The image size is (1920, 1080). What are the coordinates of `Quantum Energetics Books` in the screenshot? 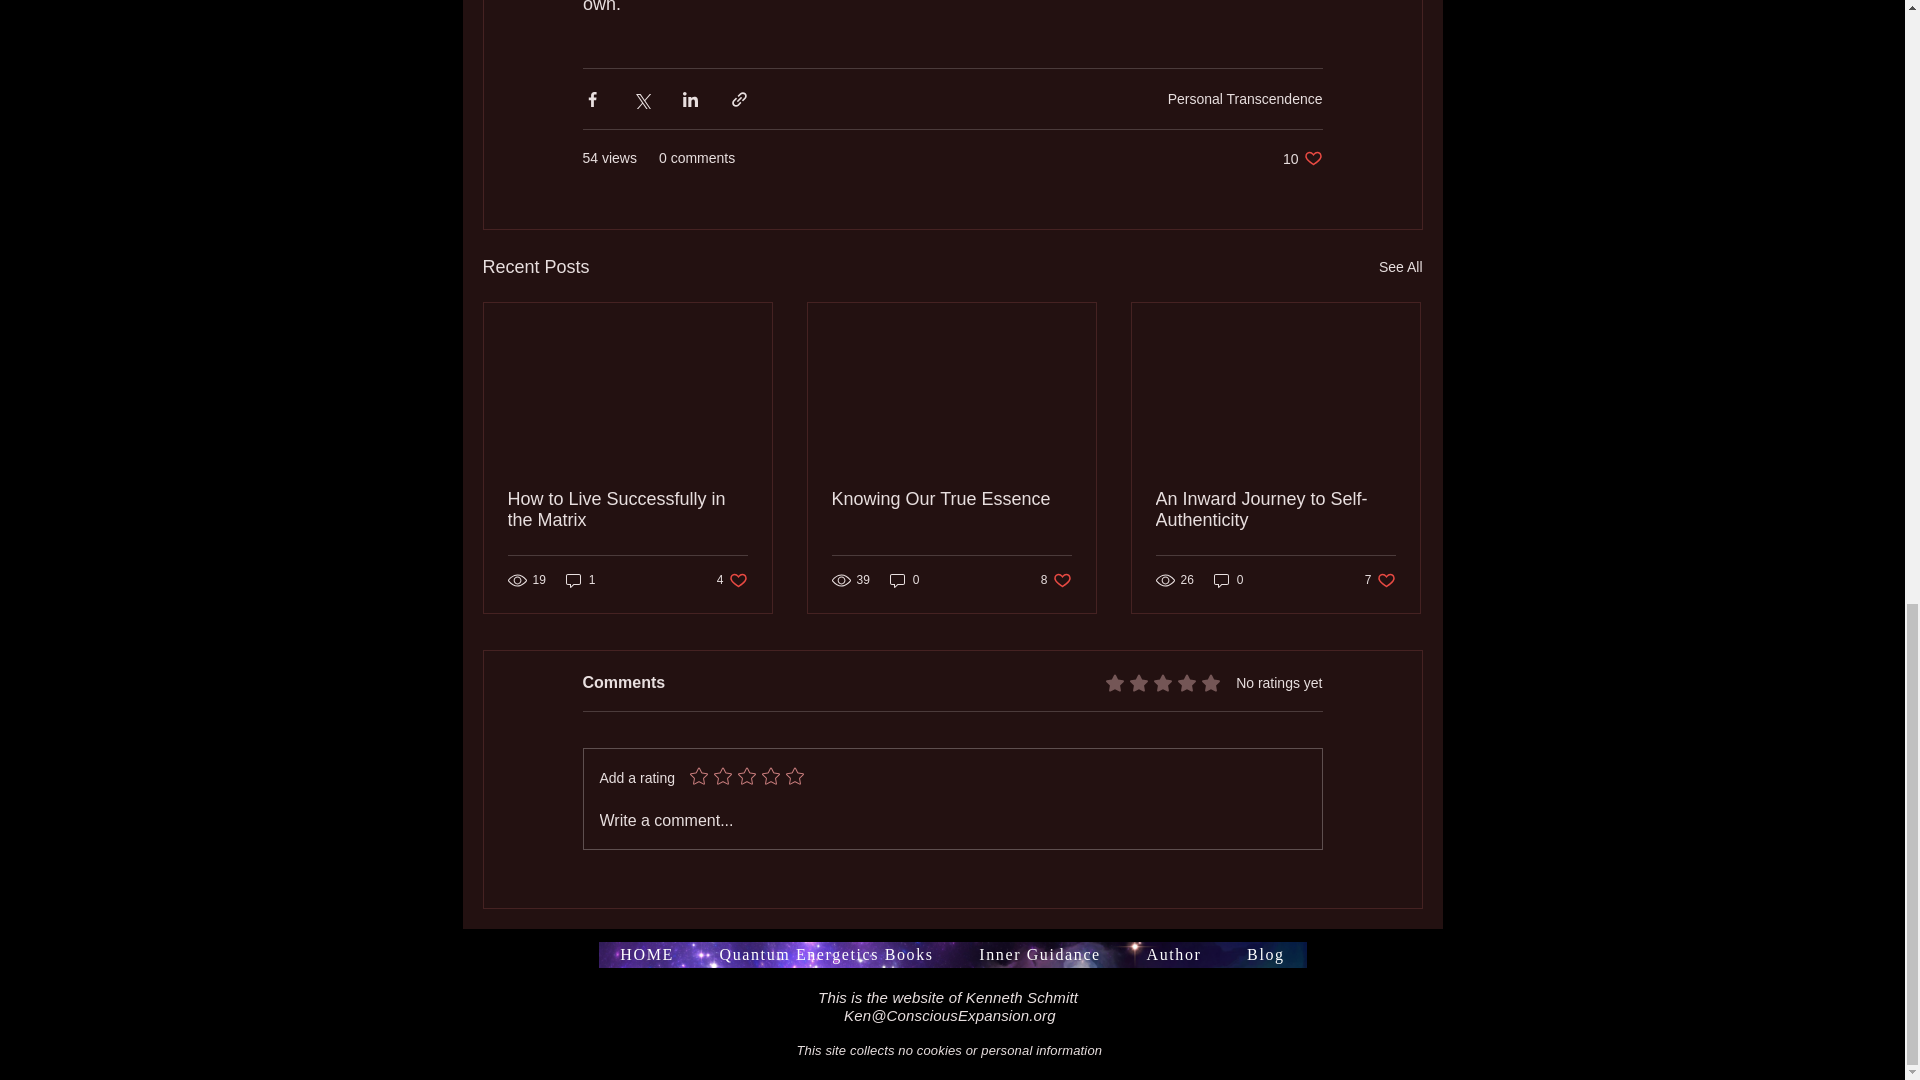 It's located at (952, 820).